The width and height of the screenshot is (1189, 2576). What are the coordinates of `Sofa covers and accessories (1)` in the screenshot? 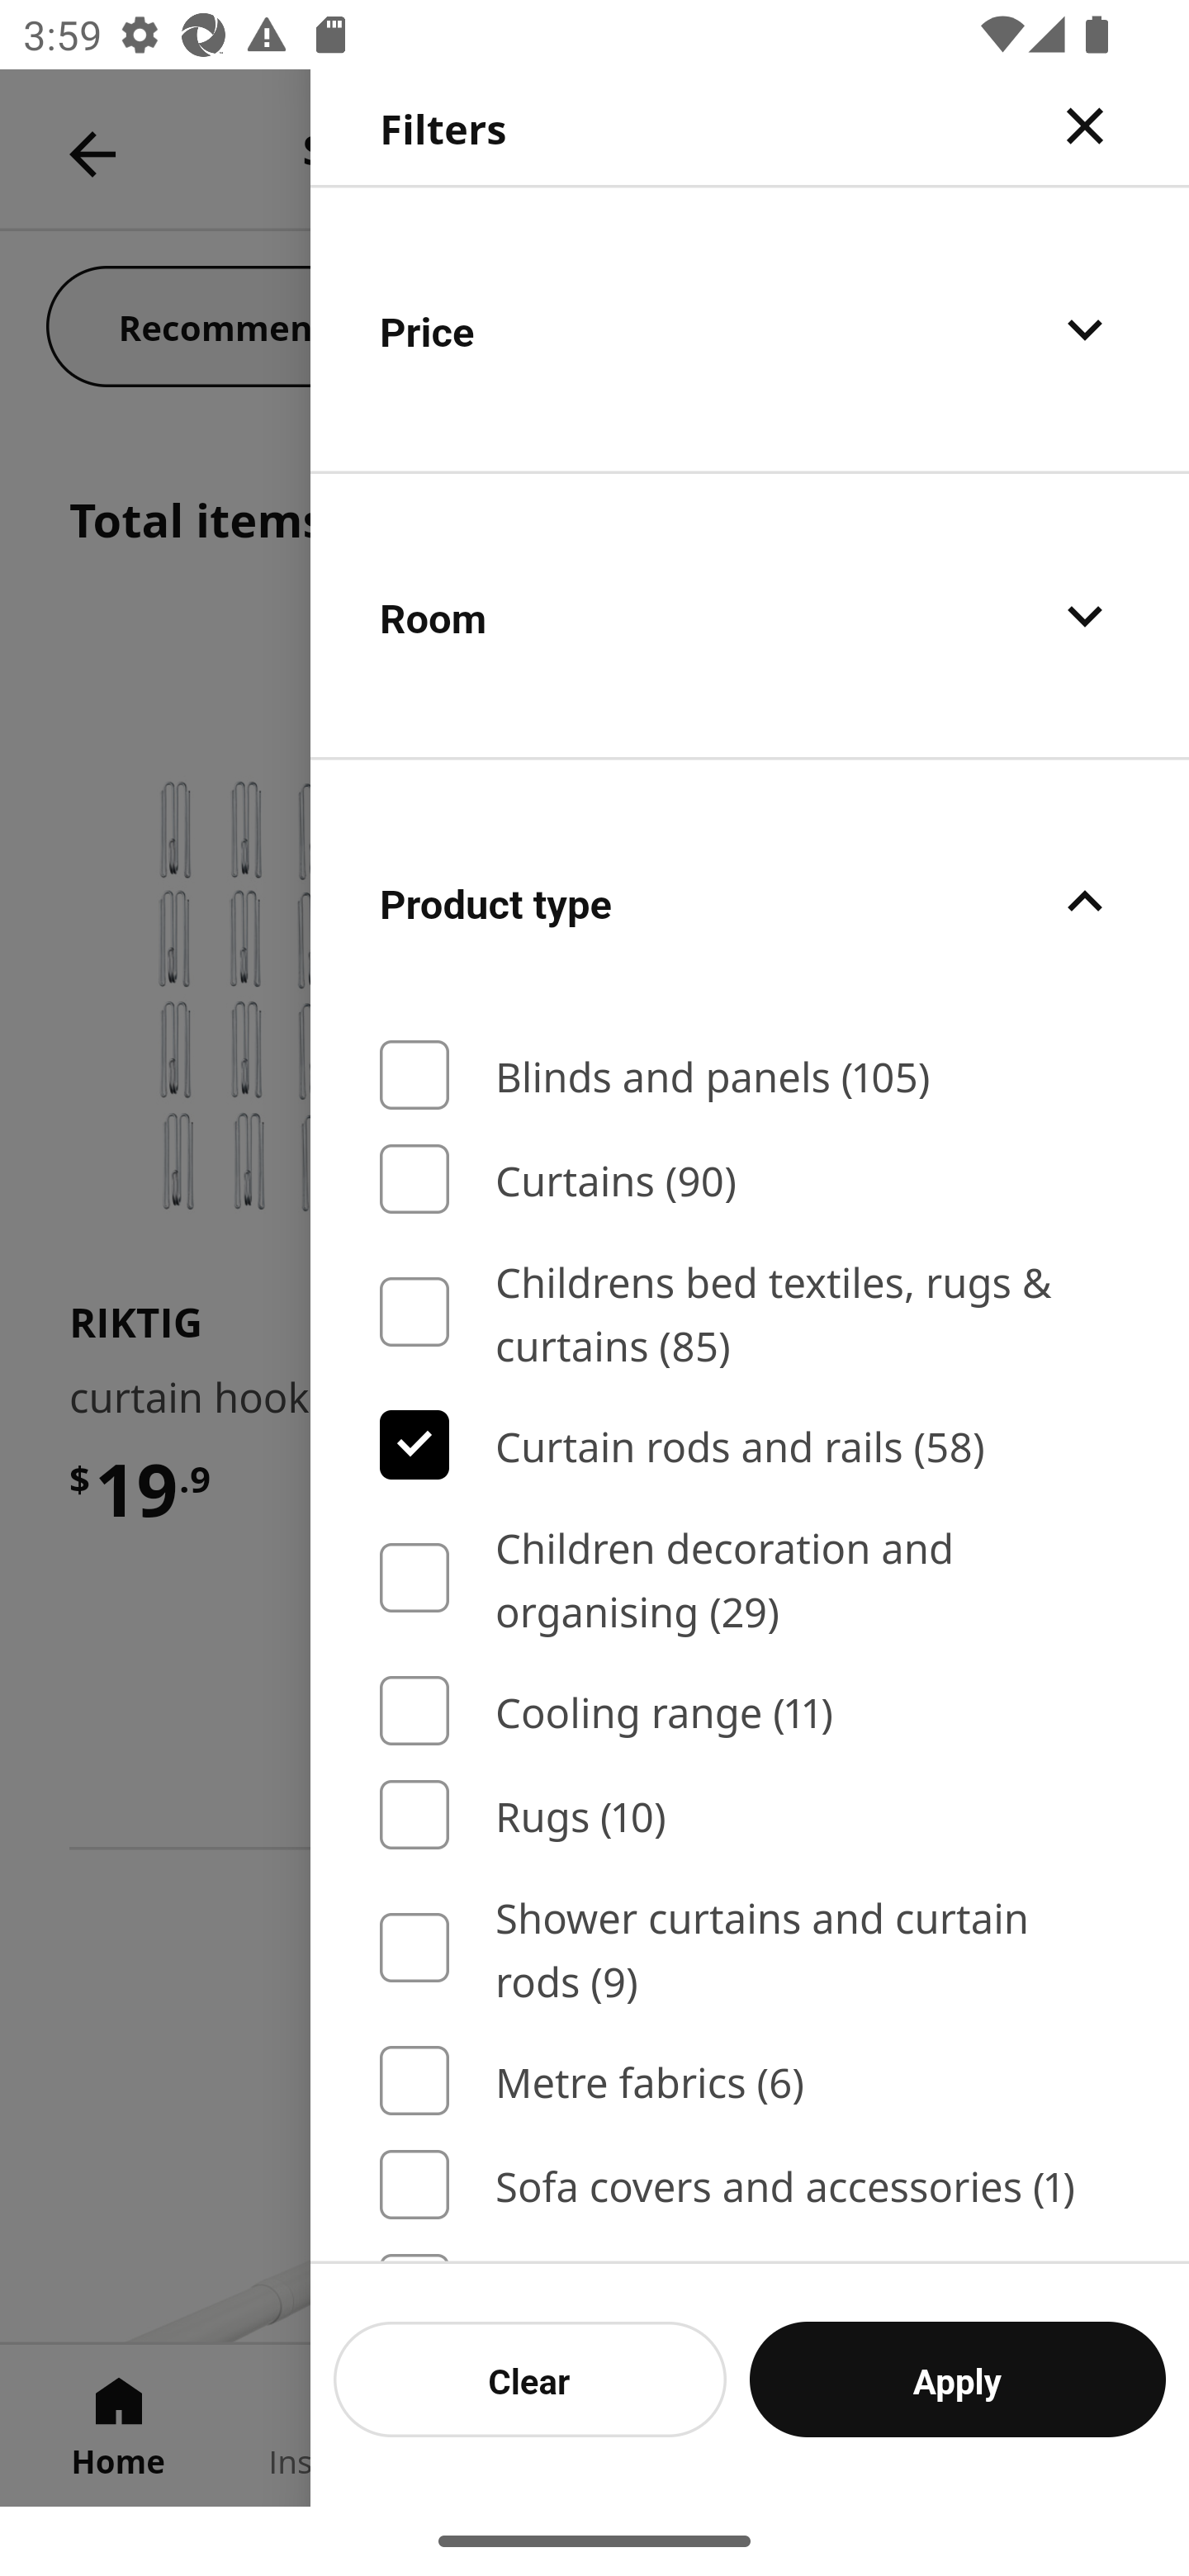 It's located at (750, 2185).